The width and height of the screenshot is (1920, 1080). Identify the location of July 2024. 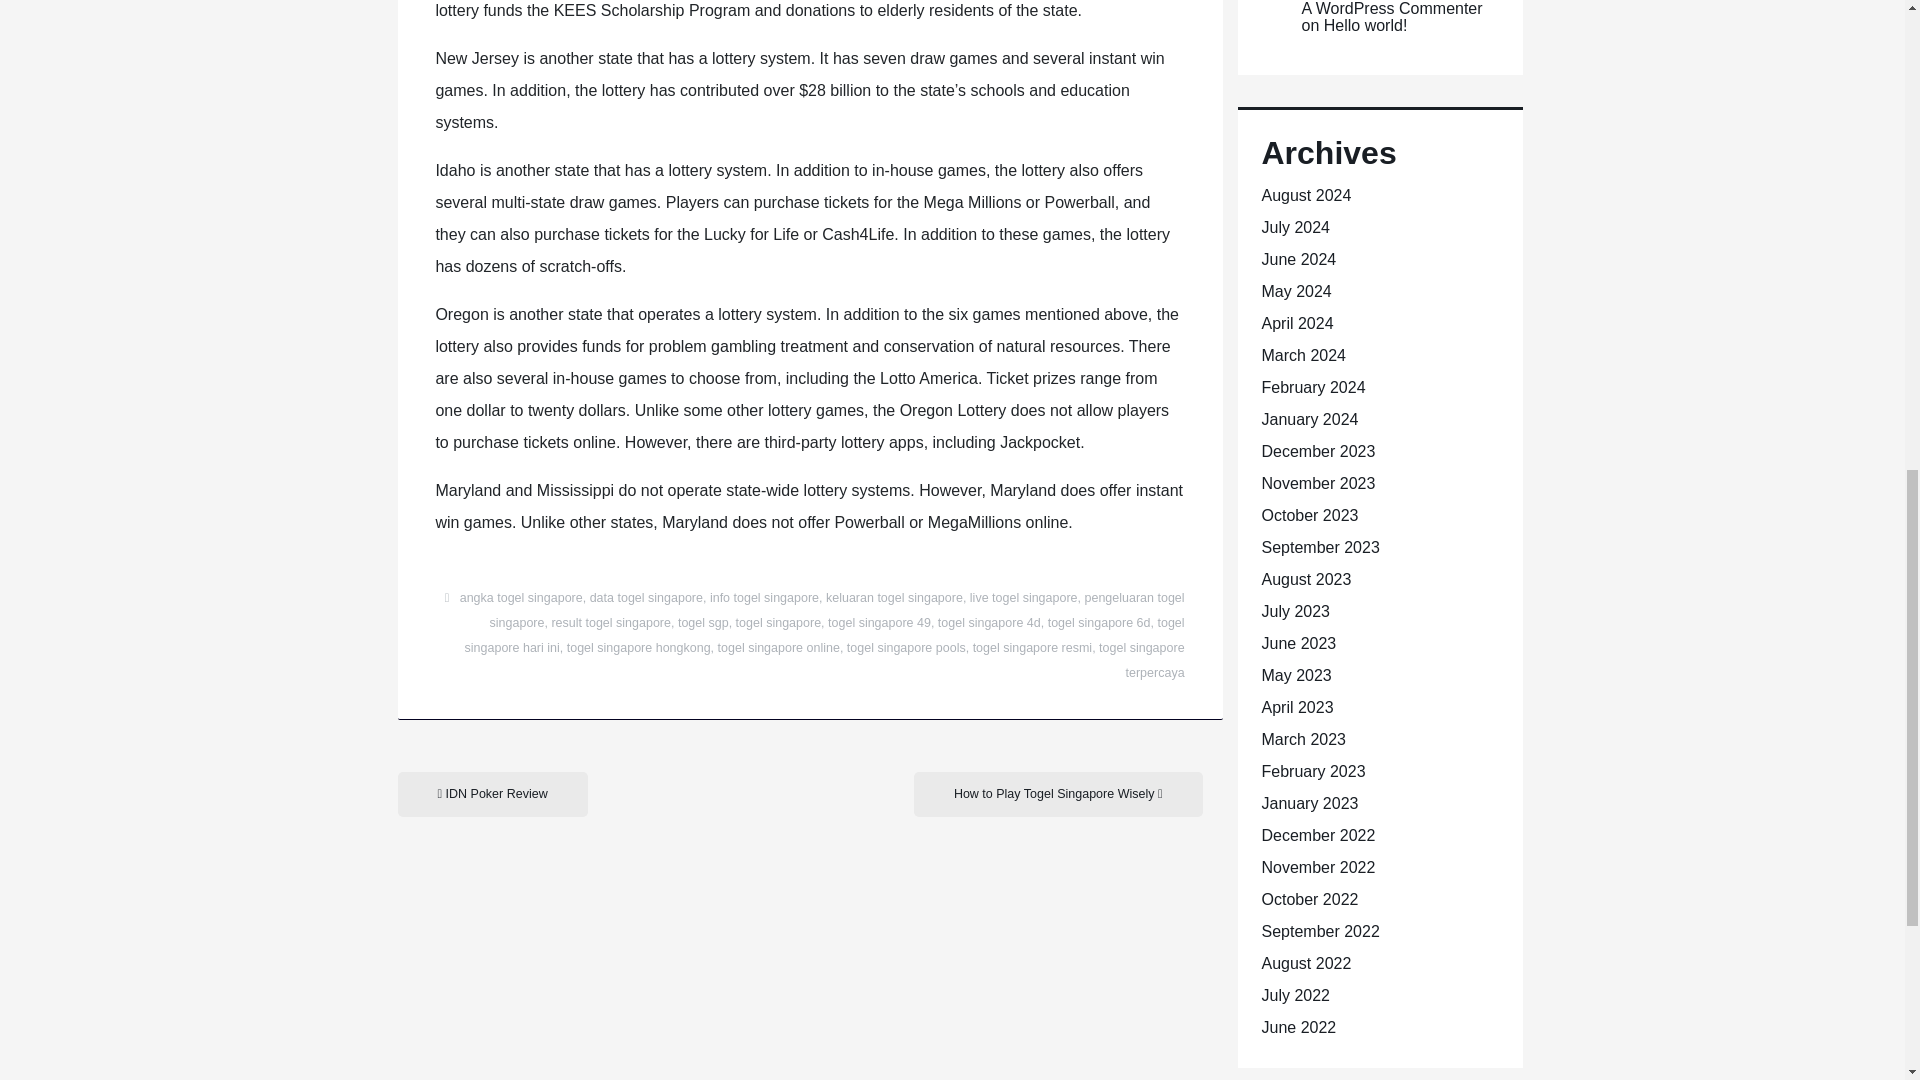
(1296, 228).